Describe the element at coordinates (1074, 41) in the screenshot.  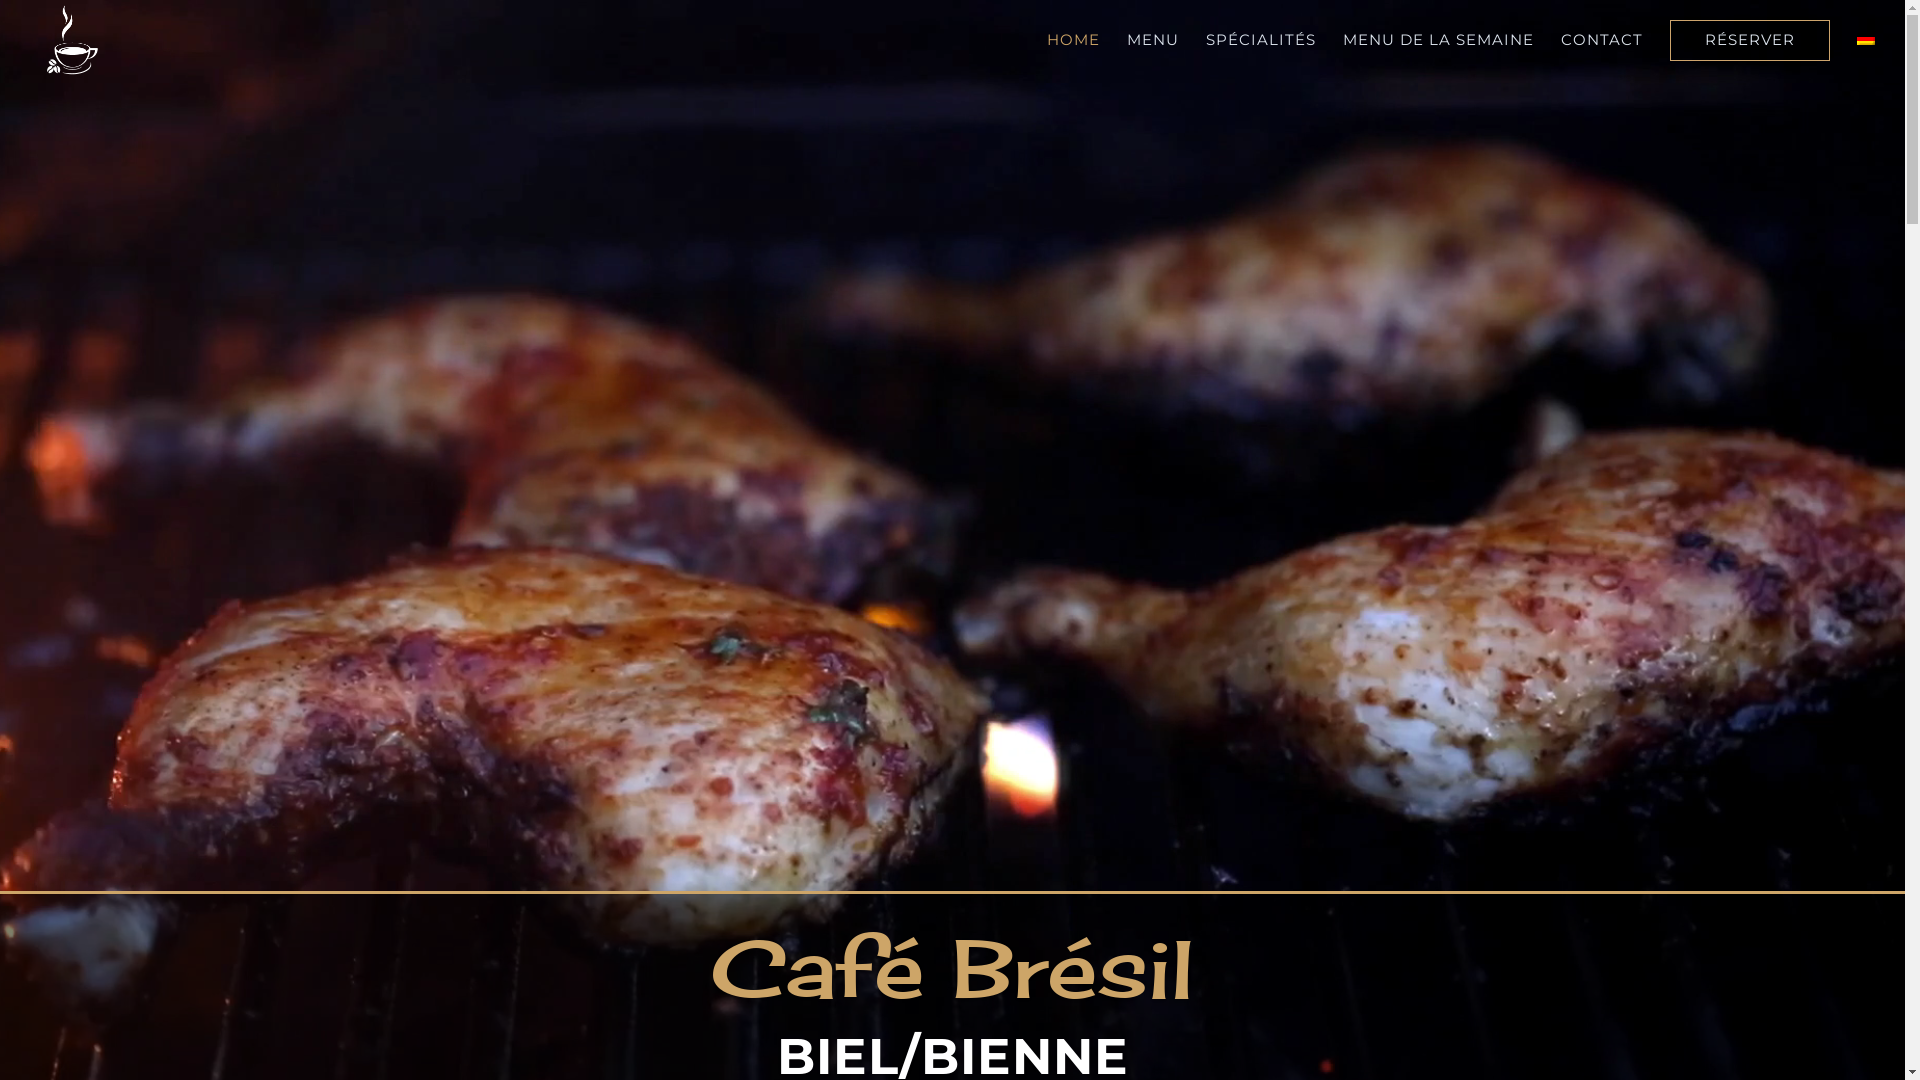
I see `HOME` at that location.